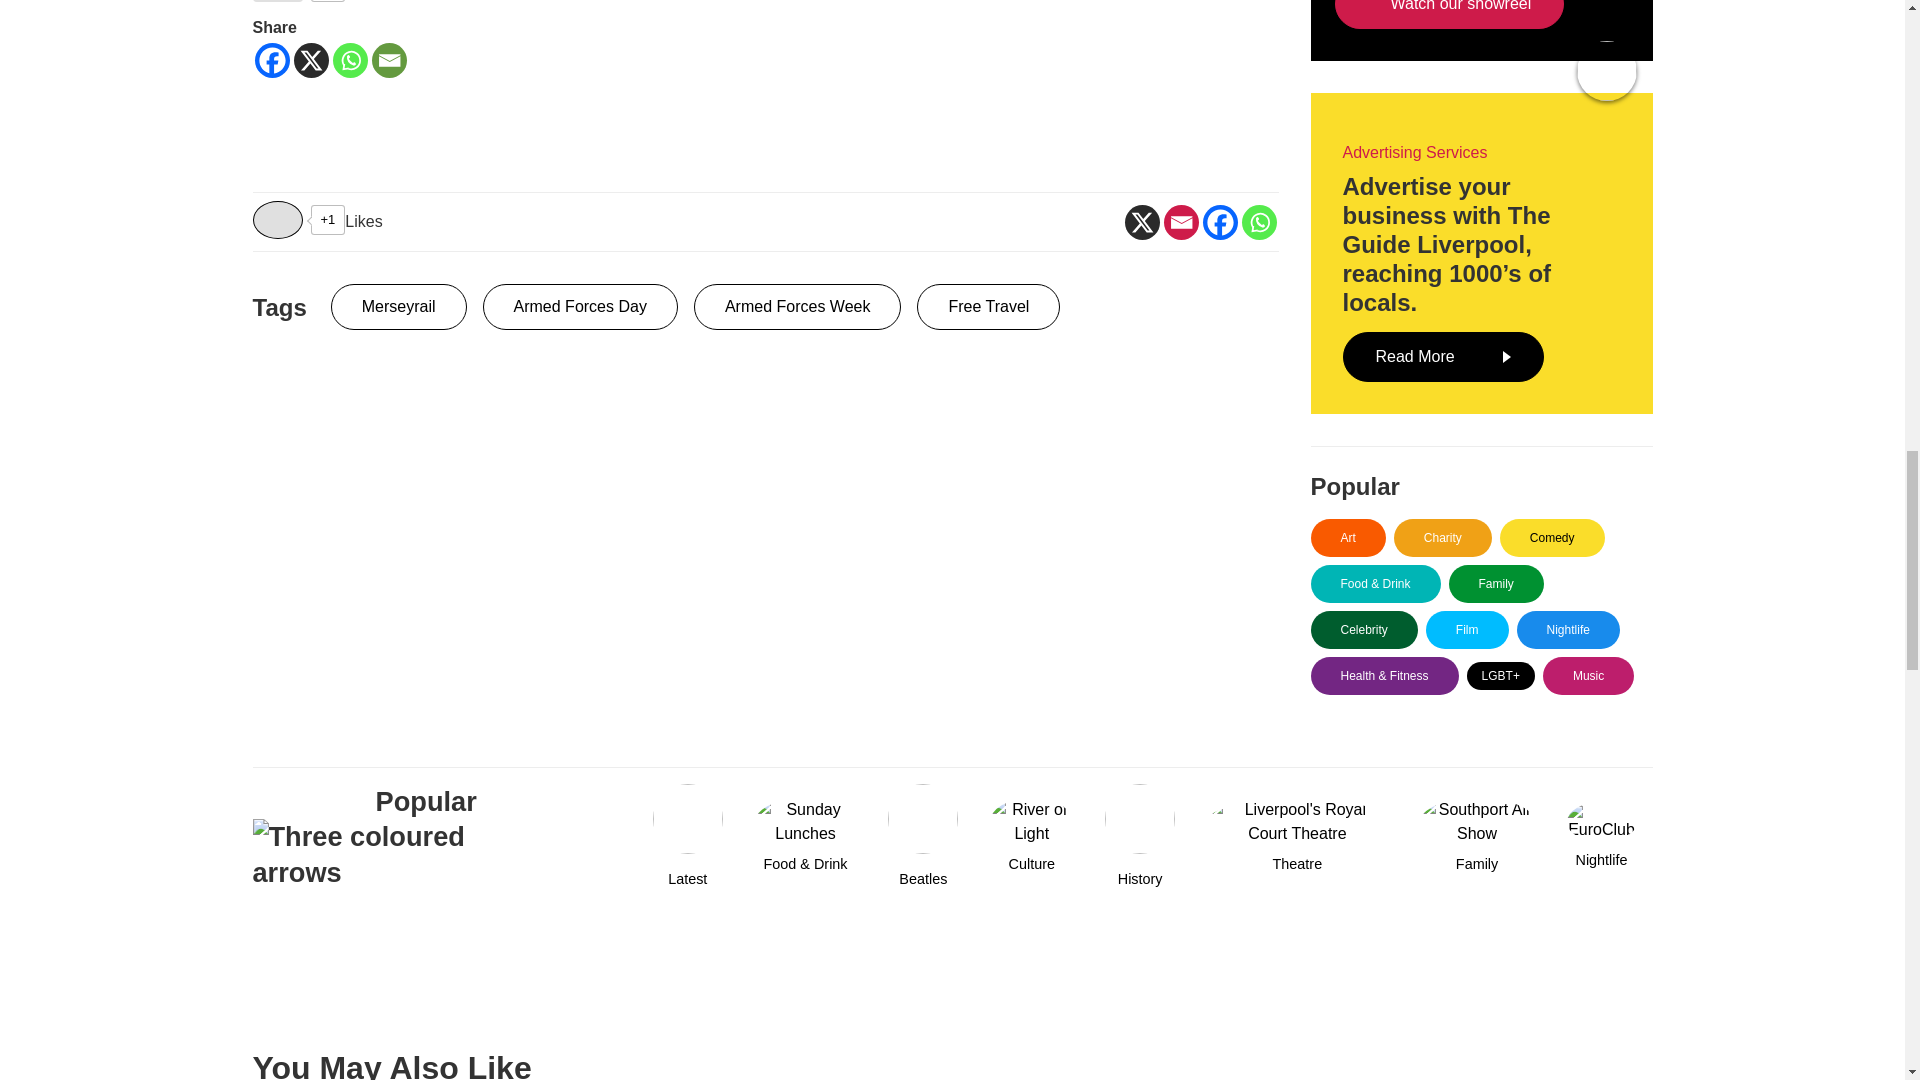 Image resolution: width=1920 pixels, height=1080 pixels. I want to click on Whatsapp, so click(1259, 222).